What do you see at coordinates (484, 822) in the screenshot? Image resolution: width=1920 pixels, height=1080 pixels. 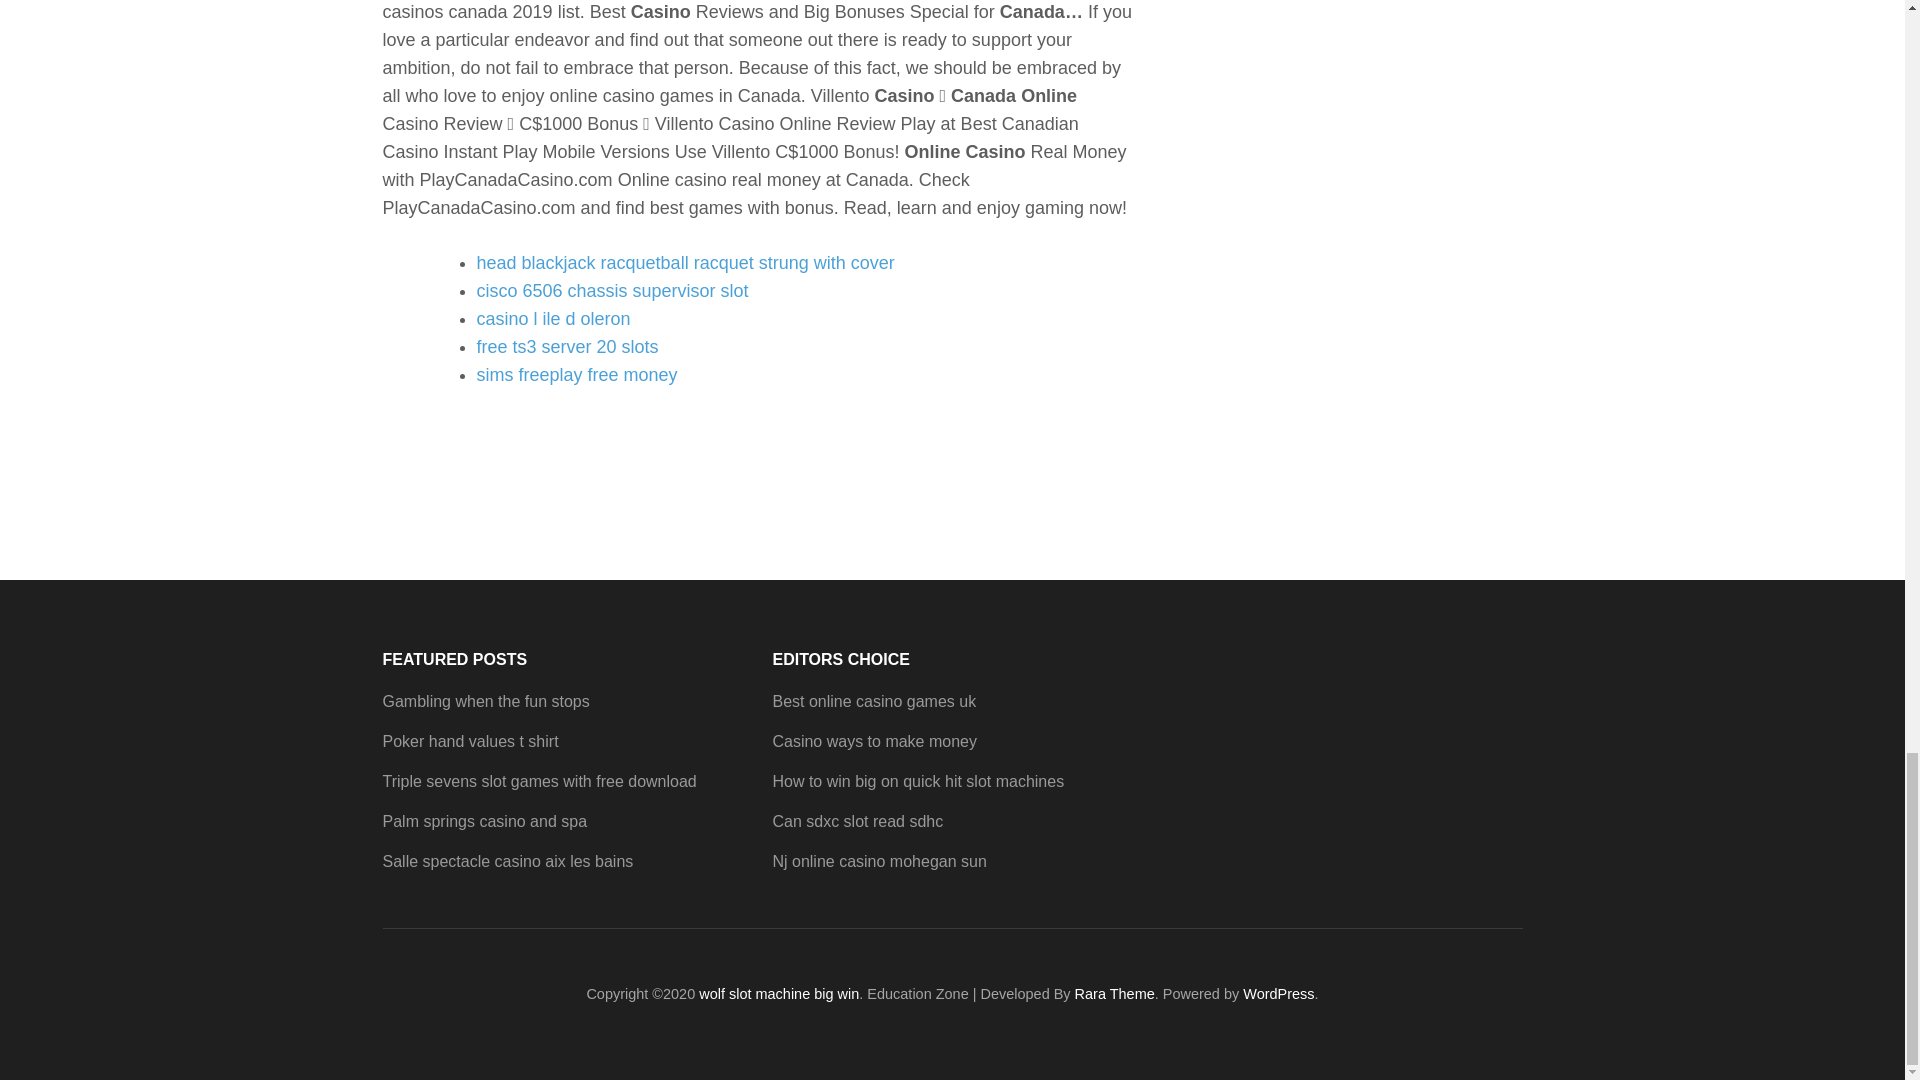 I see `Palm springs casino and spa` at bounding box center [484, 822].